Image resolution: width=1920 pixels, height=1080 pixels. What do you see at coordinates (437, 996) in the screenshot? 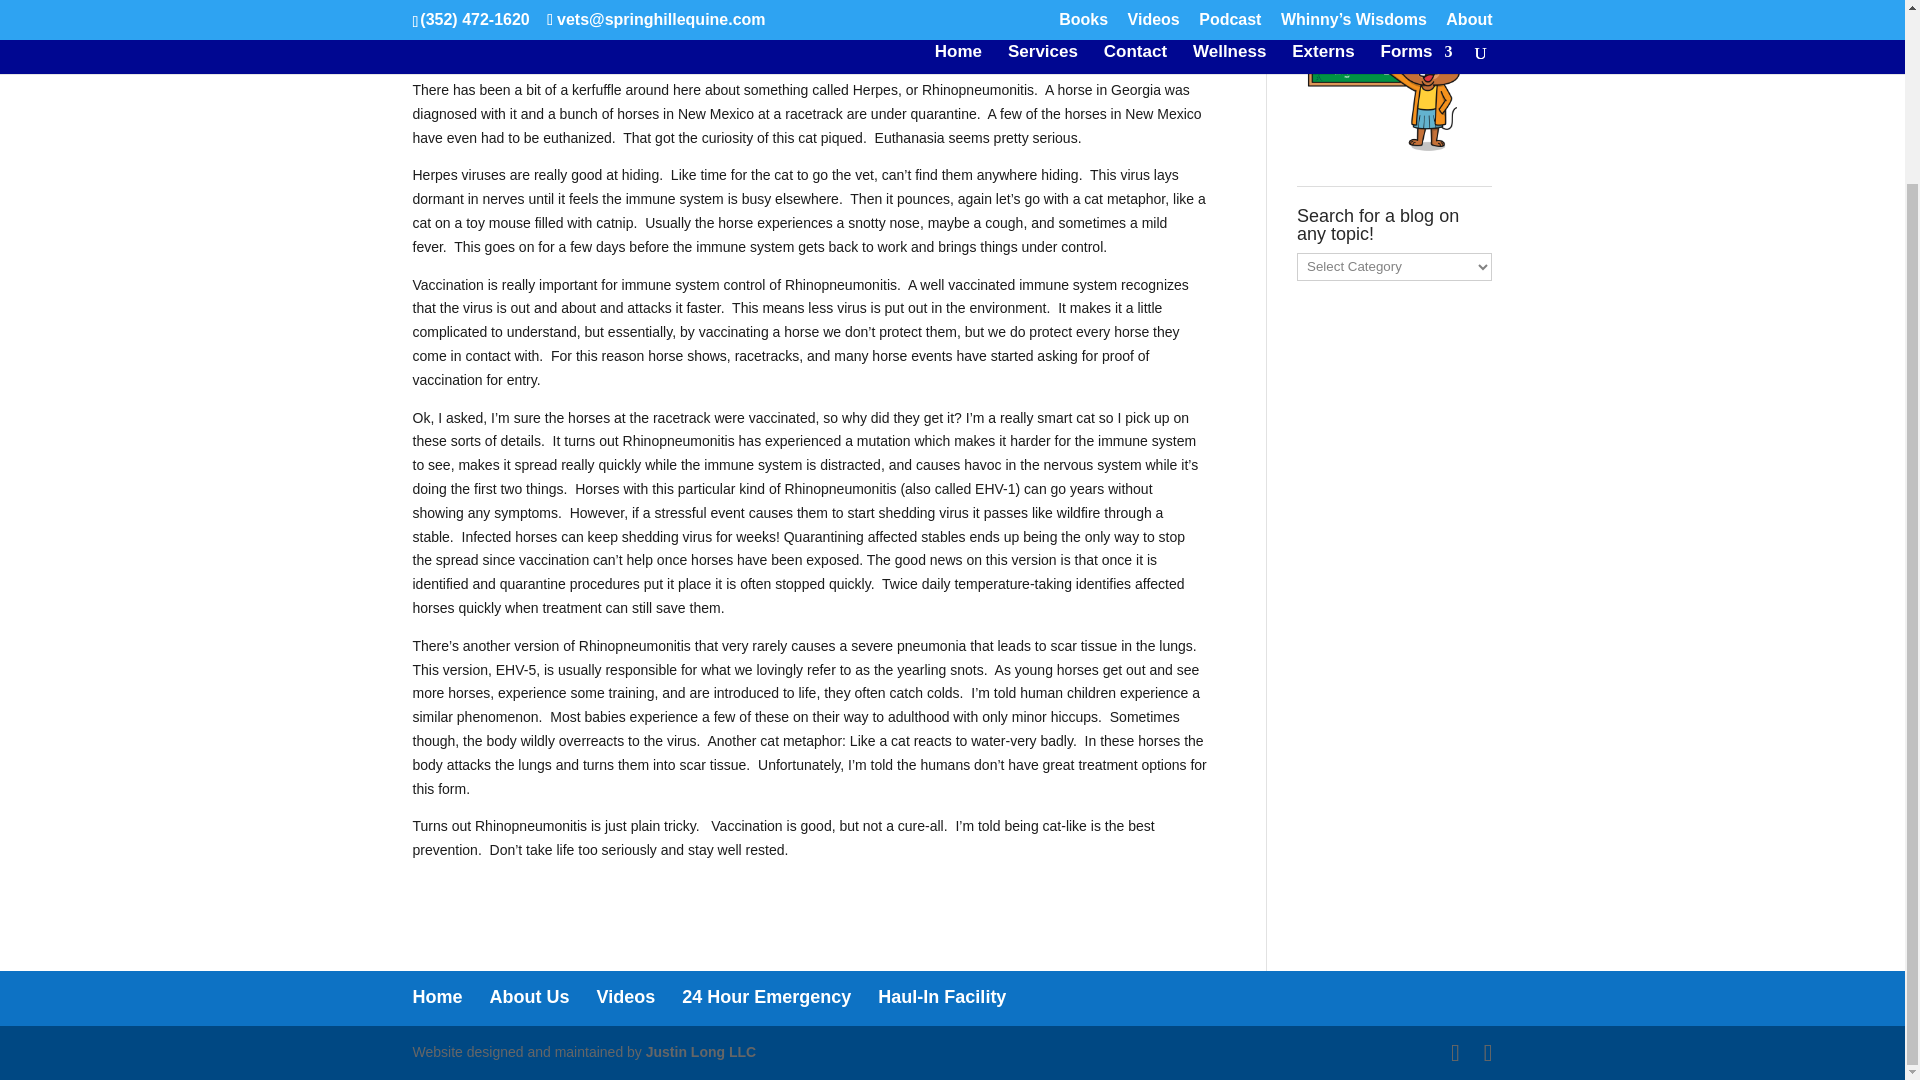
I see `Home` at bounding box center [437, 996].